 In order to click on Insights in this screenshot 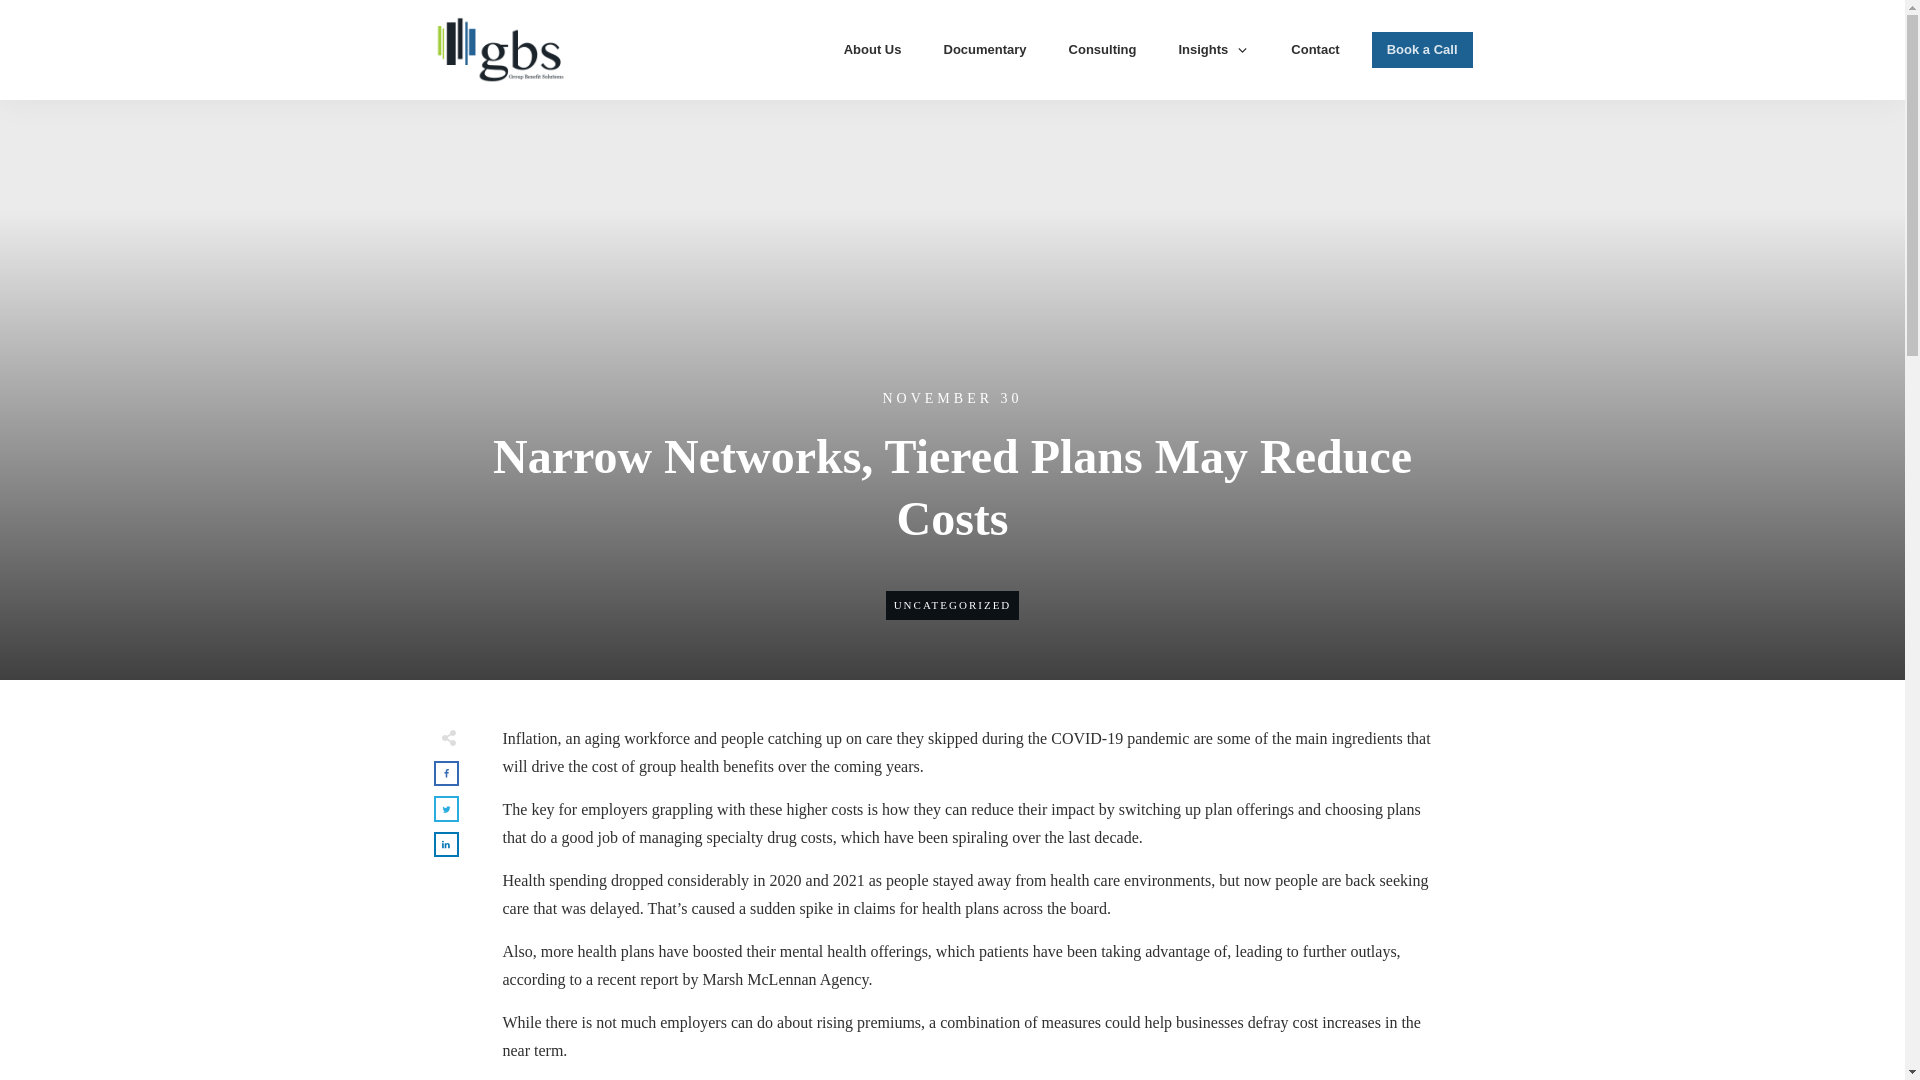, I will do `click(1214, 49)`.